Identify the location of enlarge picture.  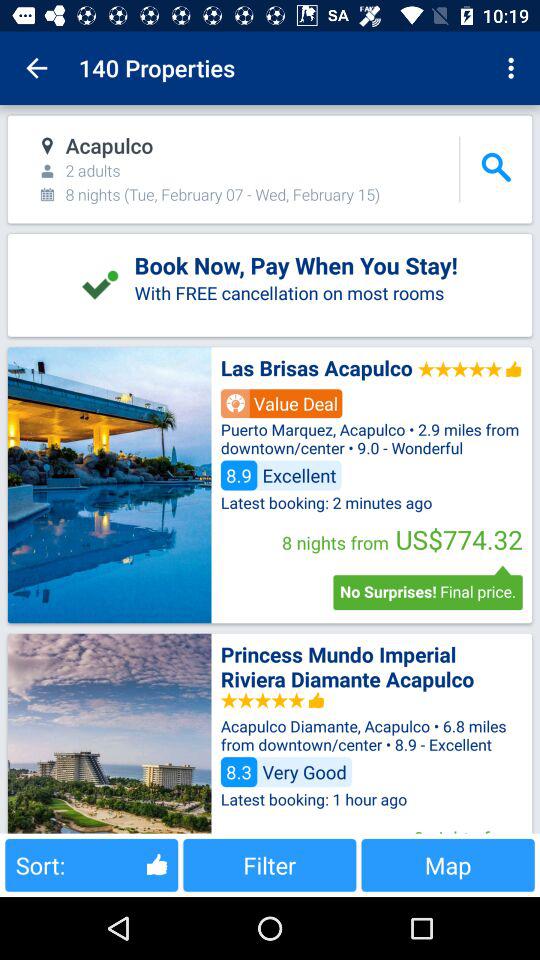
(109, 733).